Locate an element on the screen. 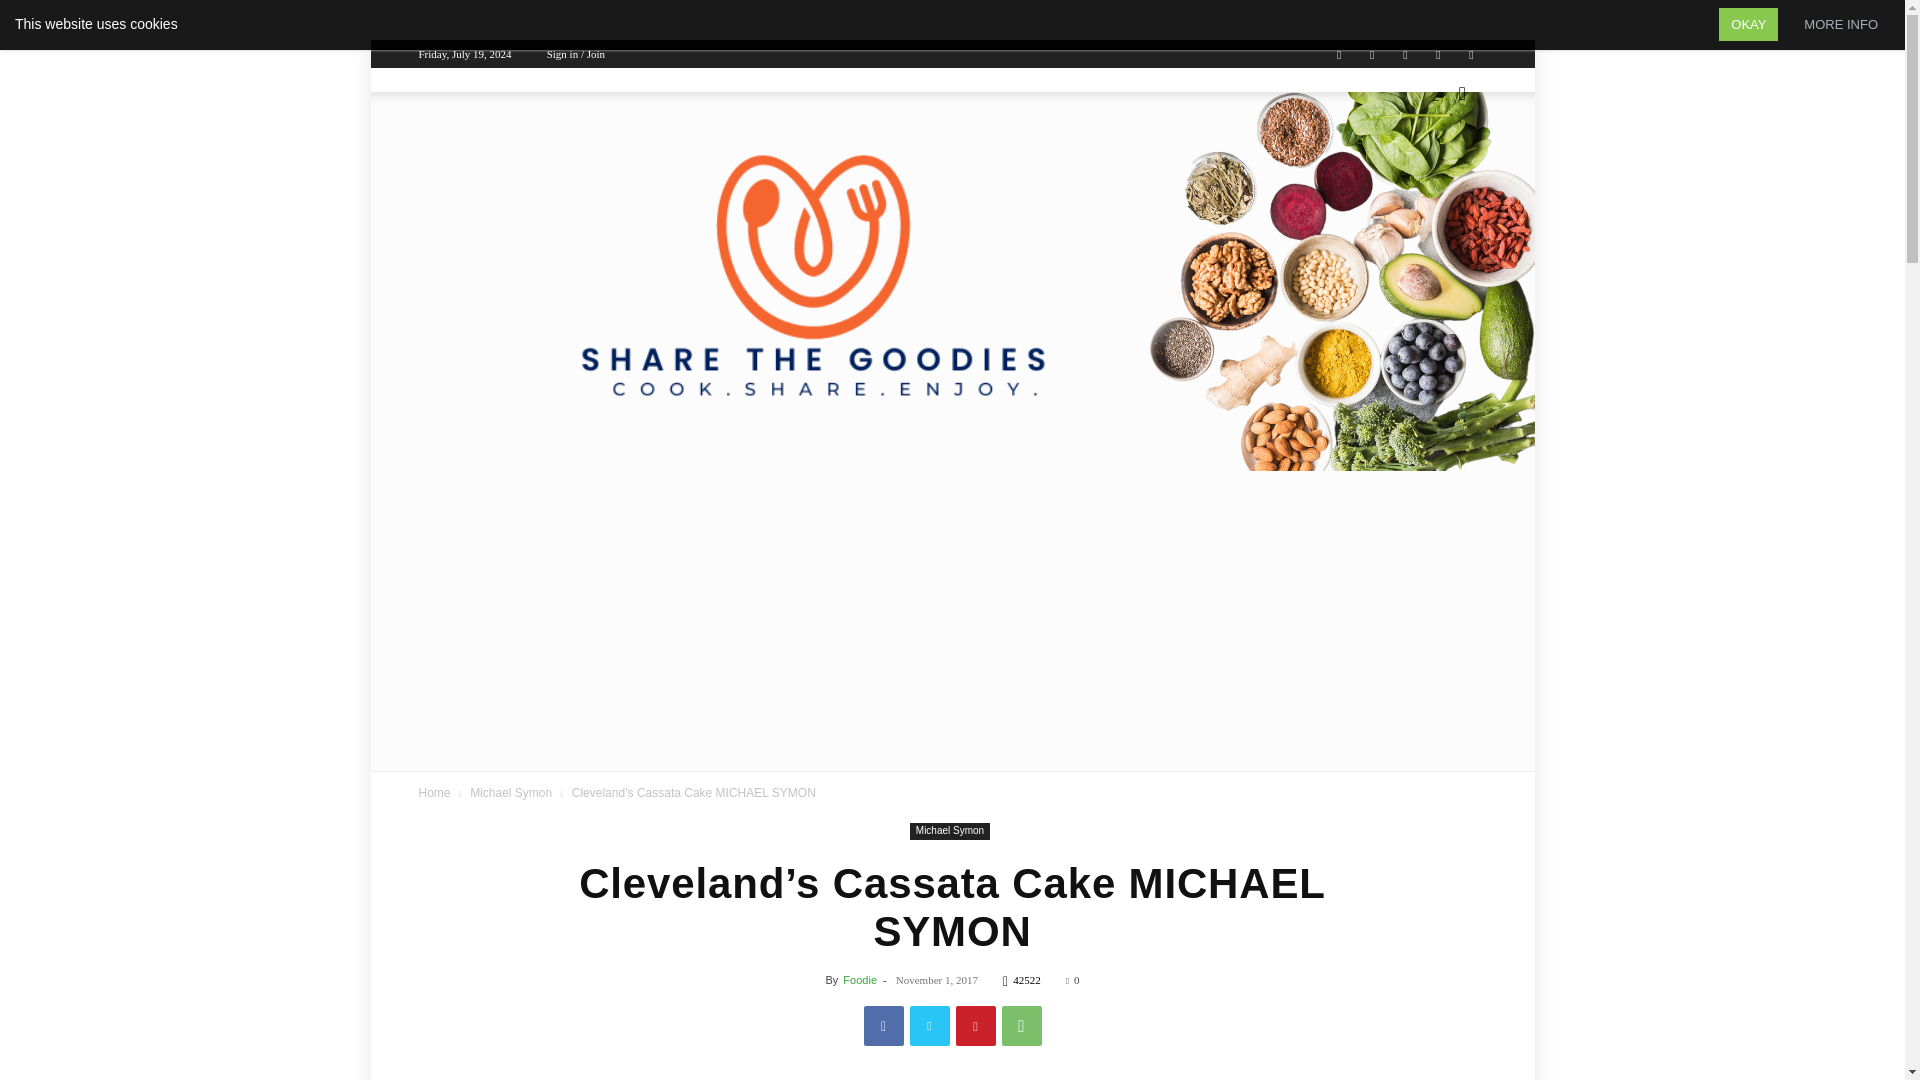  VKontakte is located at coordinates (1438, 54).